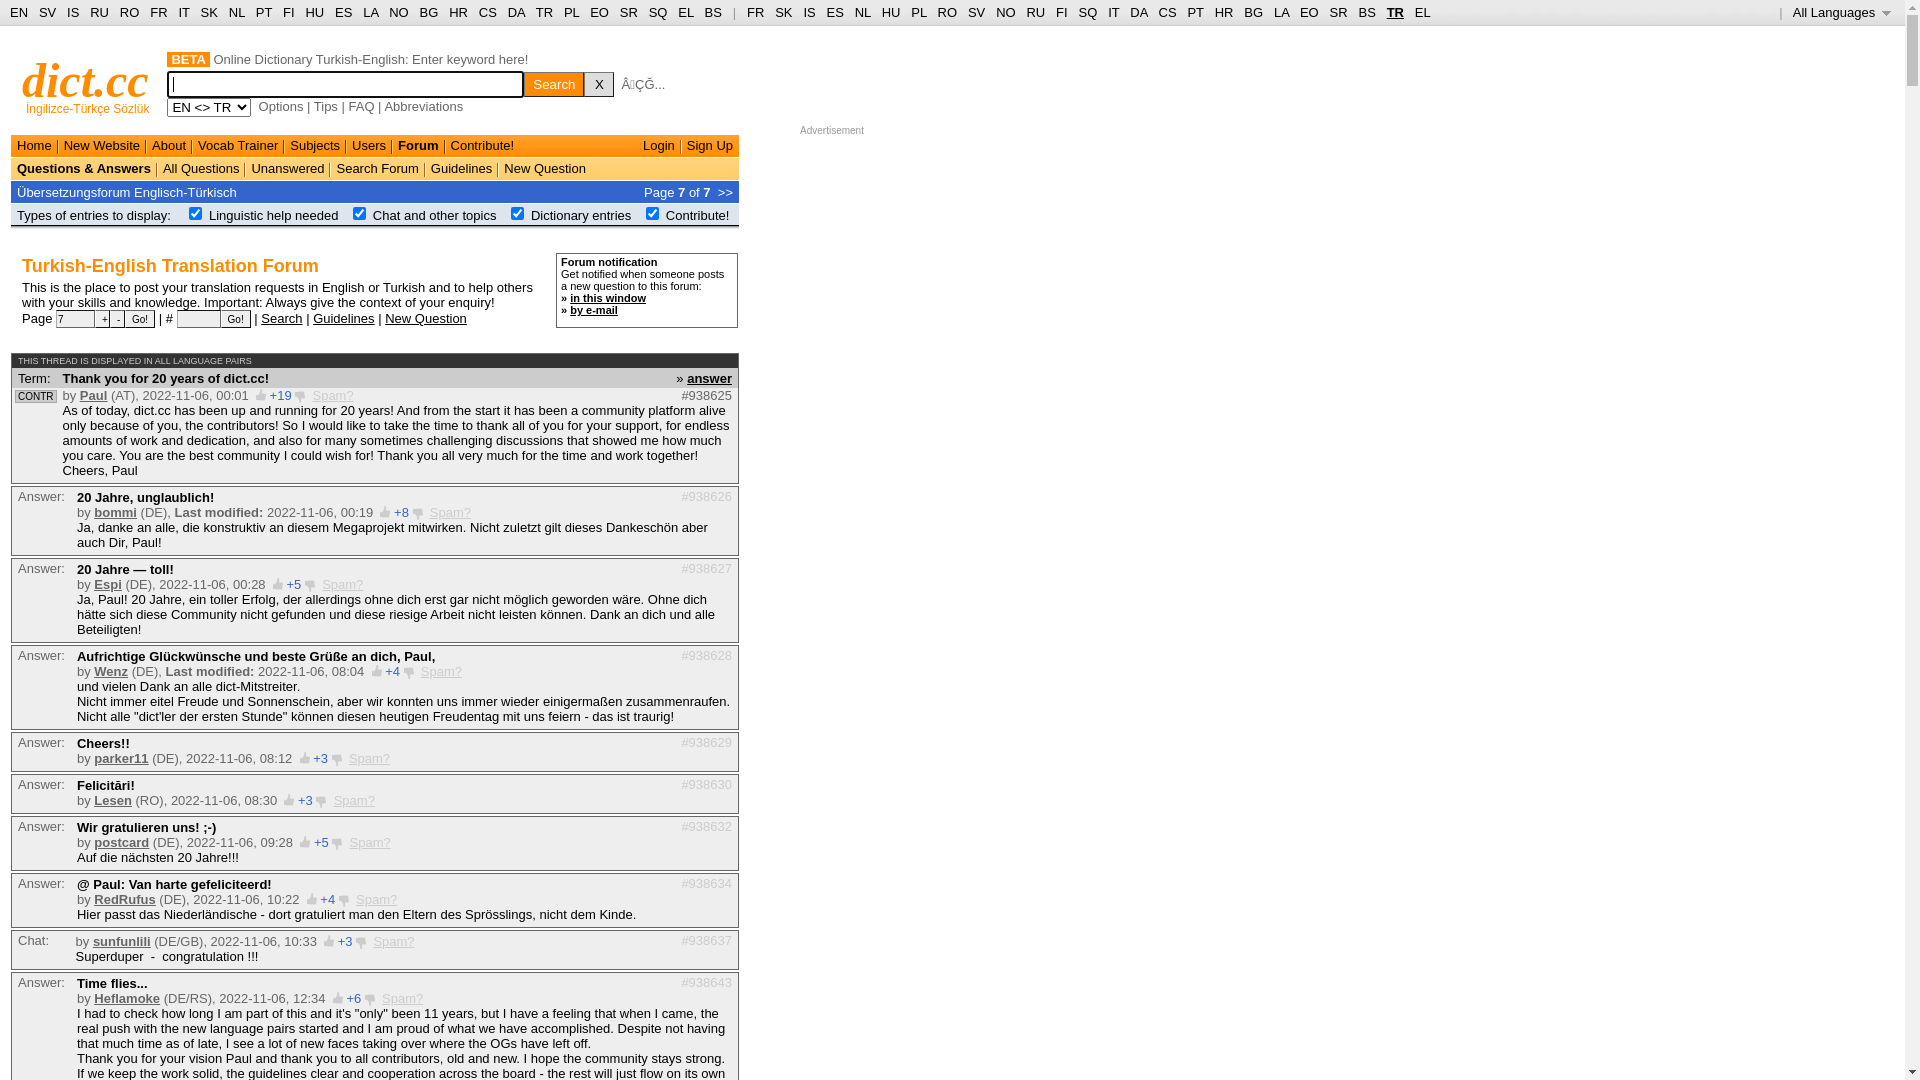  Describe the element at coordinates (264, 12) in the screenshot. I see `PT` at that location.